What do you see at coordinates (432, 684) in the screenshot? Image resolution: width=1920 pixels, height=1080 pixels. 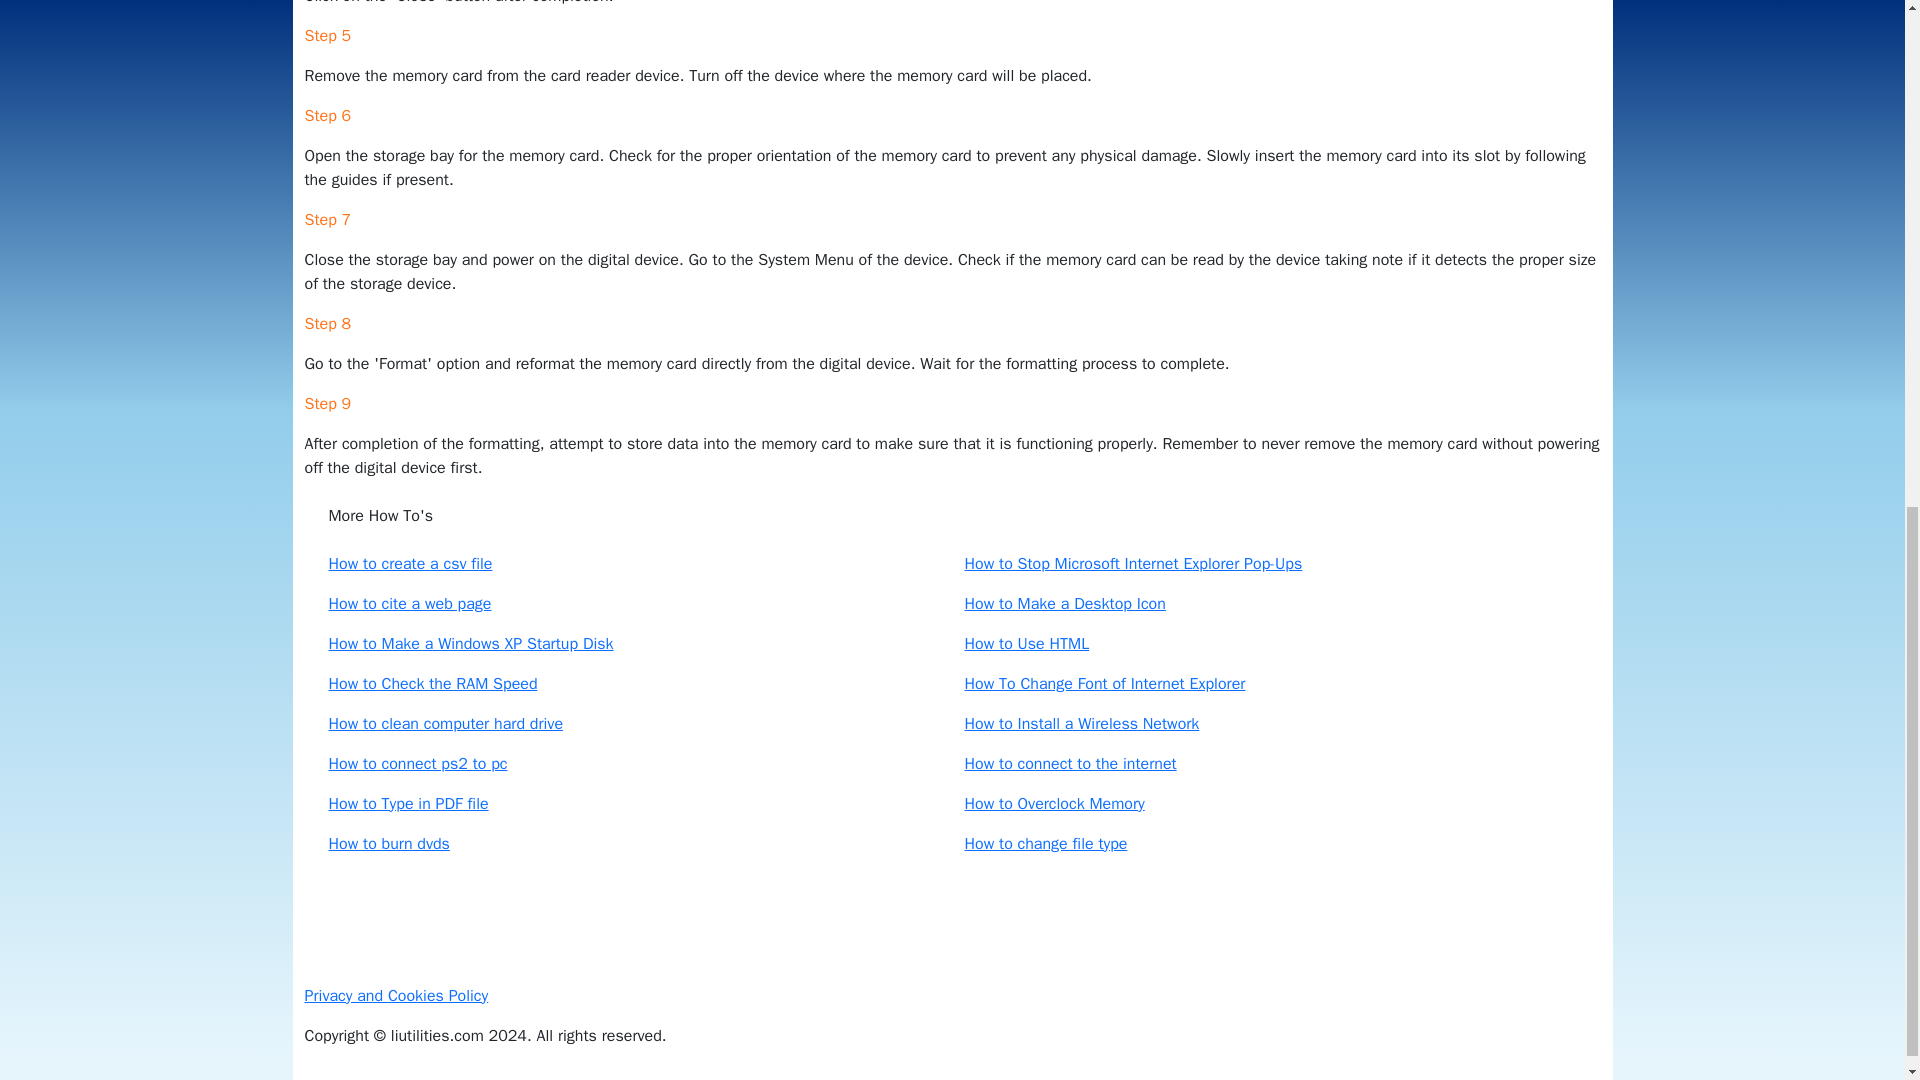 I see `How to Check the RAM Speed` at bounding box center [432, 684].